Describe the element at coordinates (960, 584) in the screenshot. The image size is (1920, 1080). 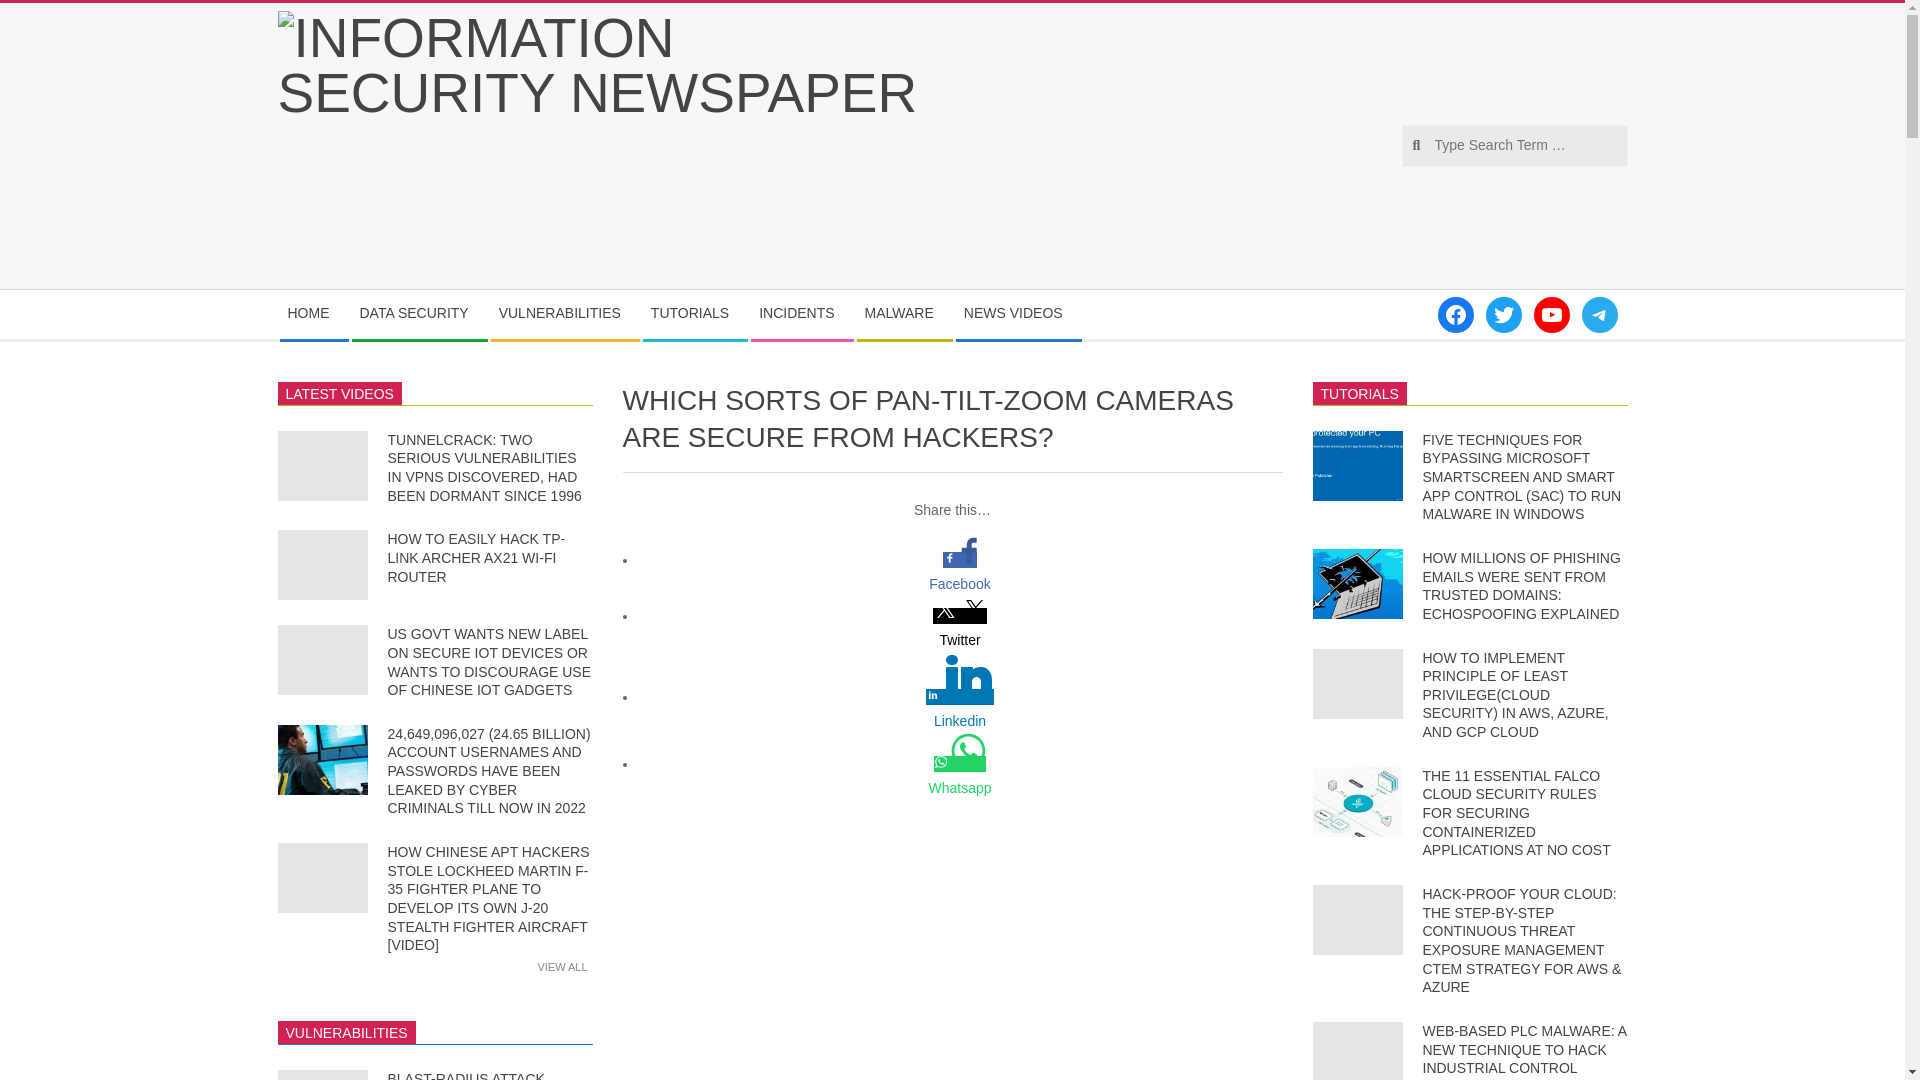
I see `Facebook` at that location.